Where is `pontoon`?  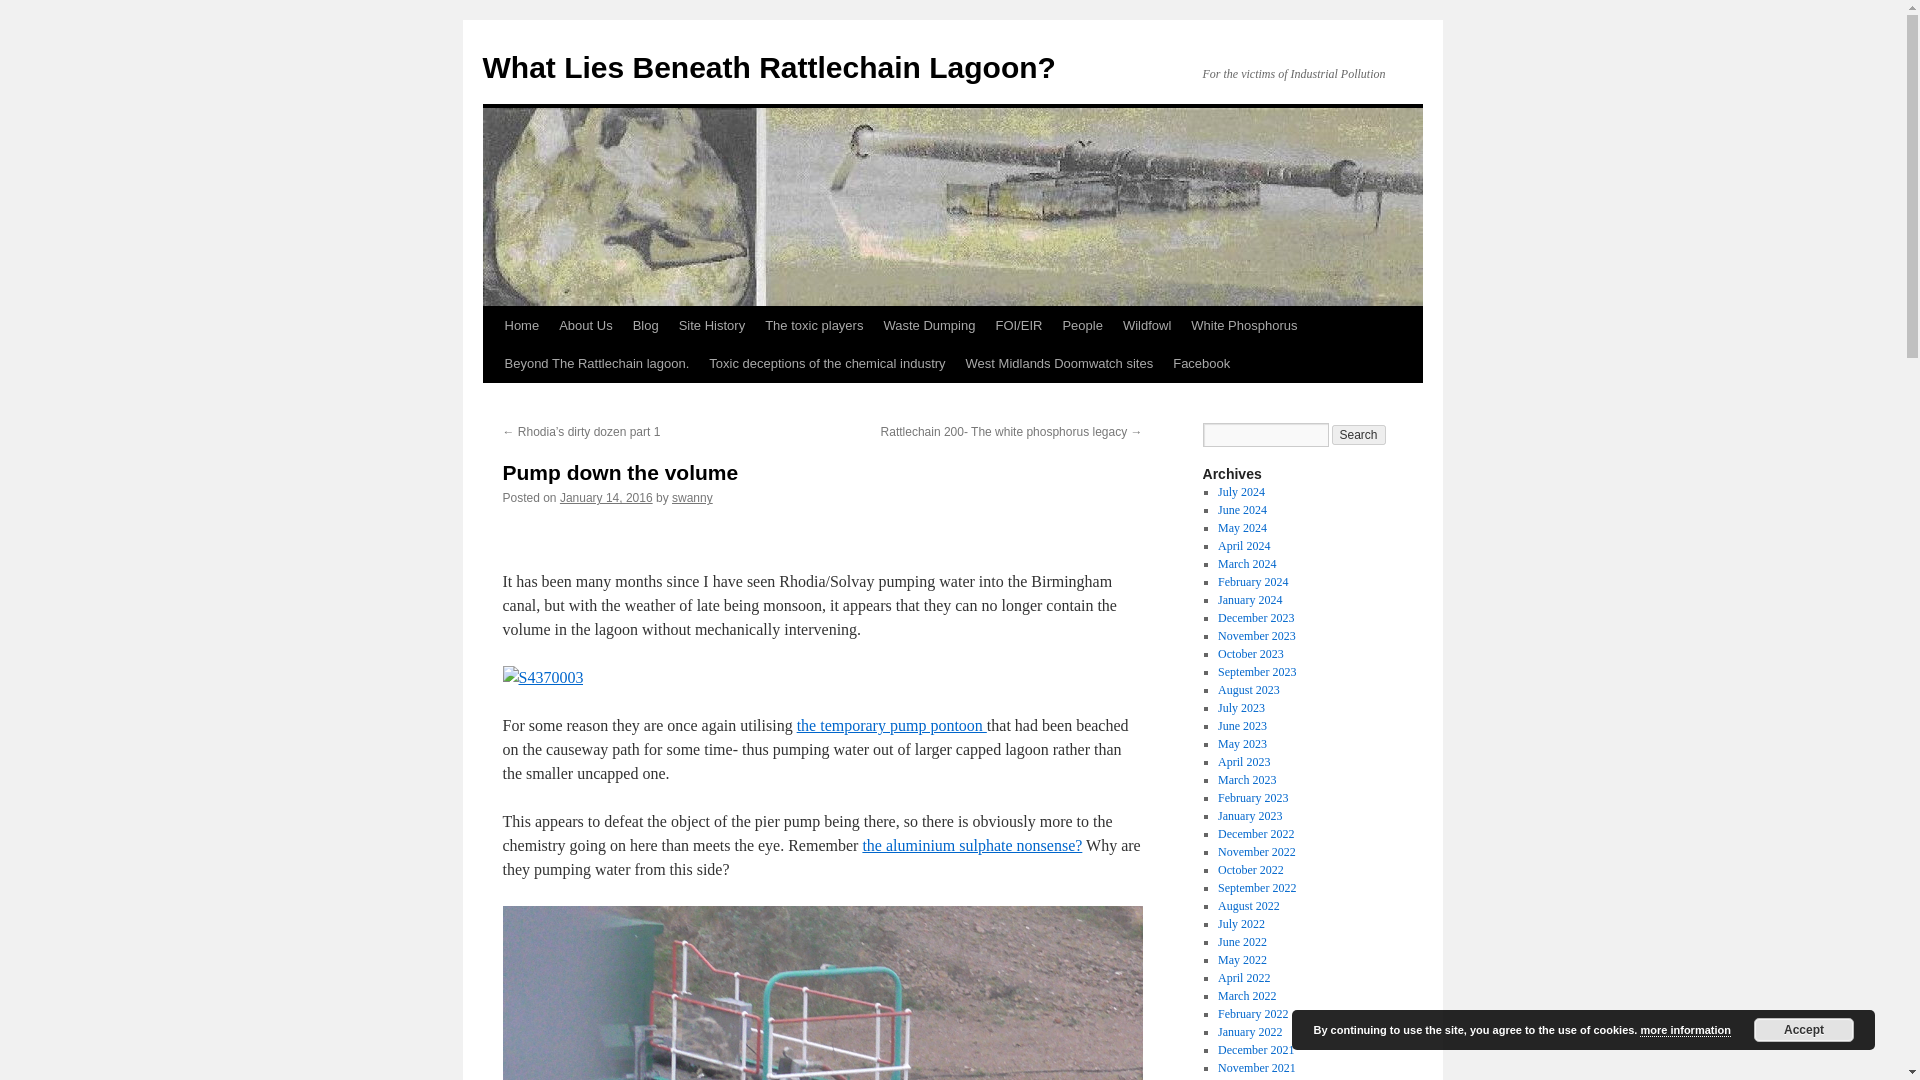 pontoon is located at coordinates (891, 726).